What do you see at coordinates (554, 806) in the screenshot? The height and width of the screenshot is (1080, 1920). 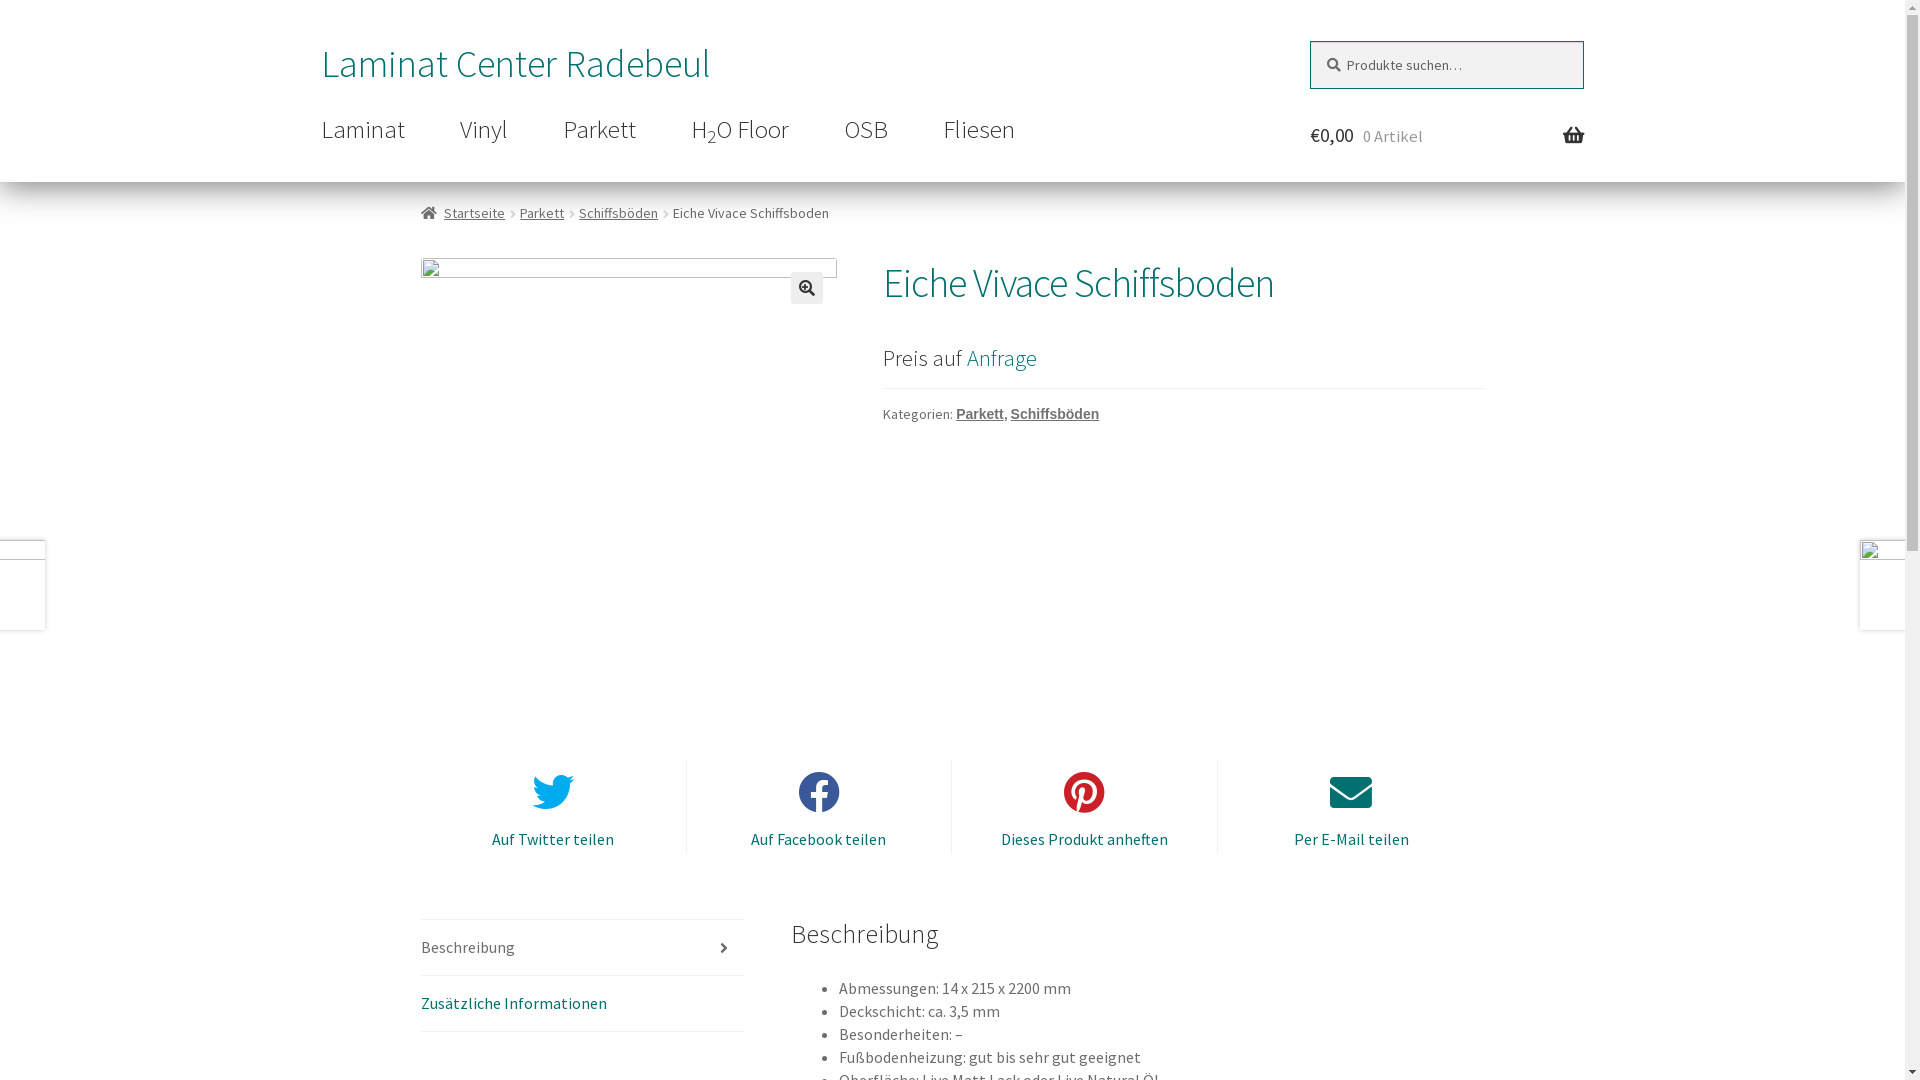 I see `Auf Twitter teilen` at bounding box center [554, 806].